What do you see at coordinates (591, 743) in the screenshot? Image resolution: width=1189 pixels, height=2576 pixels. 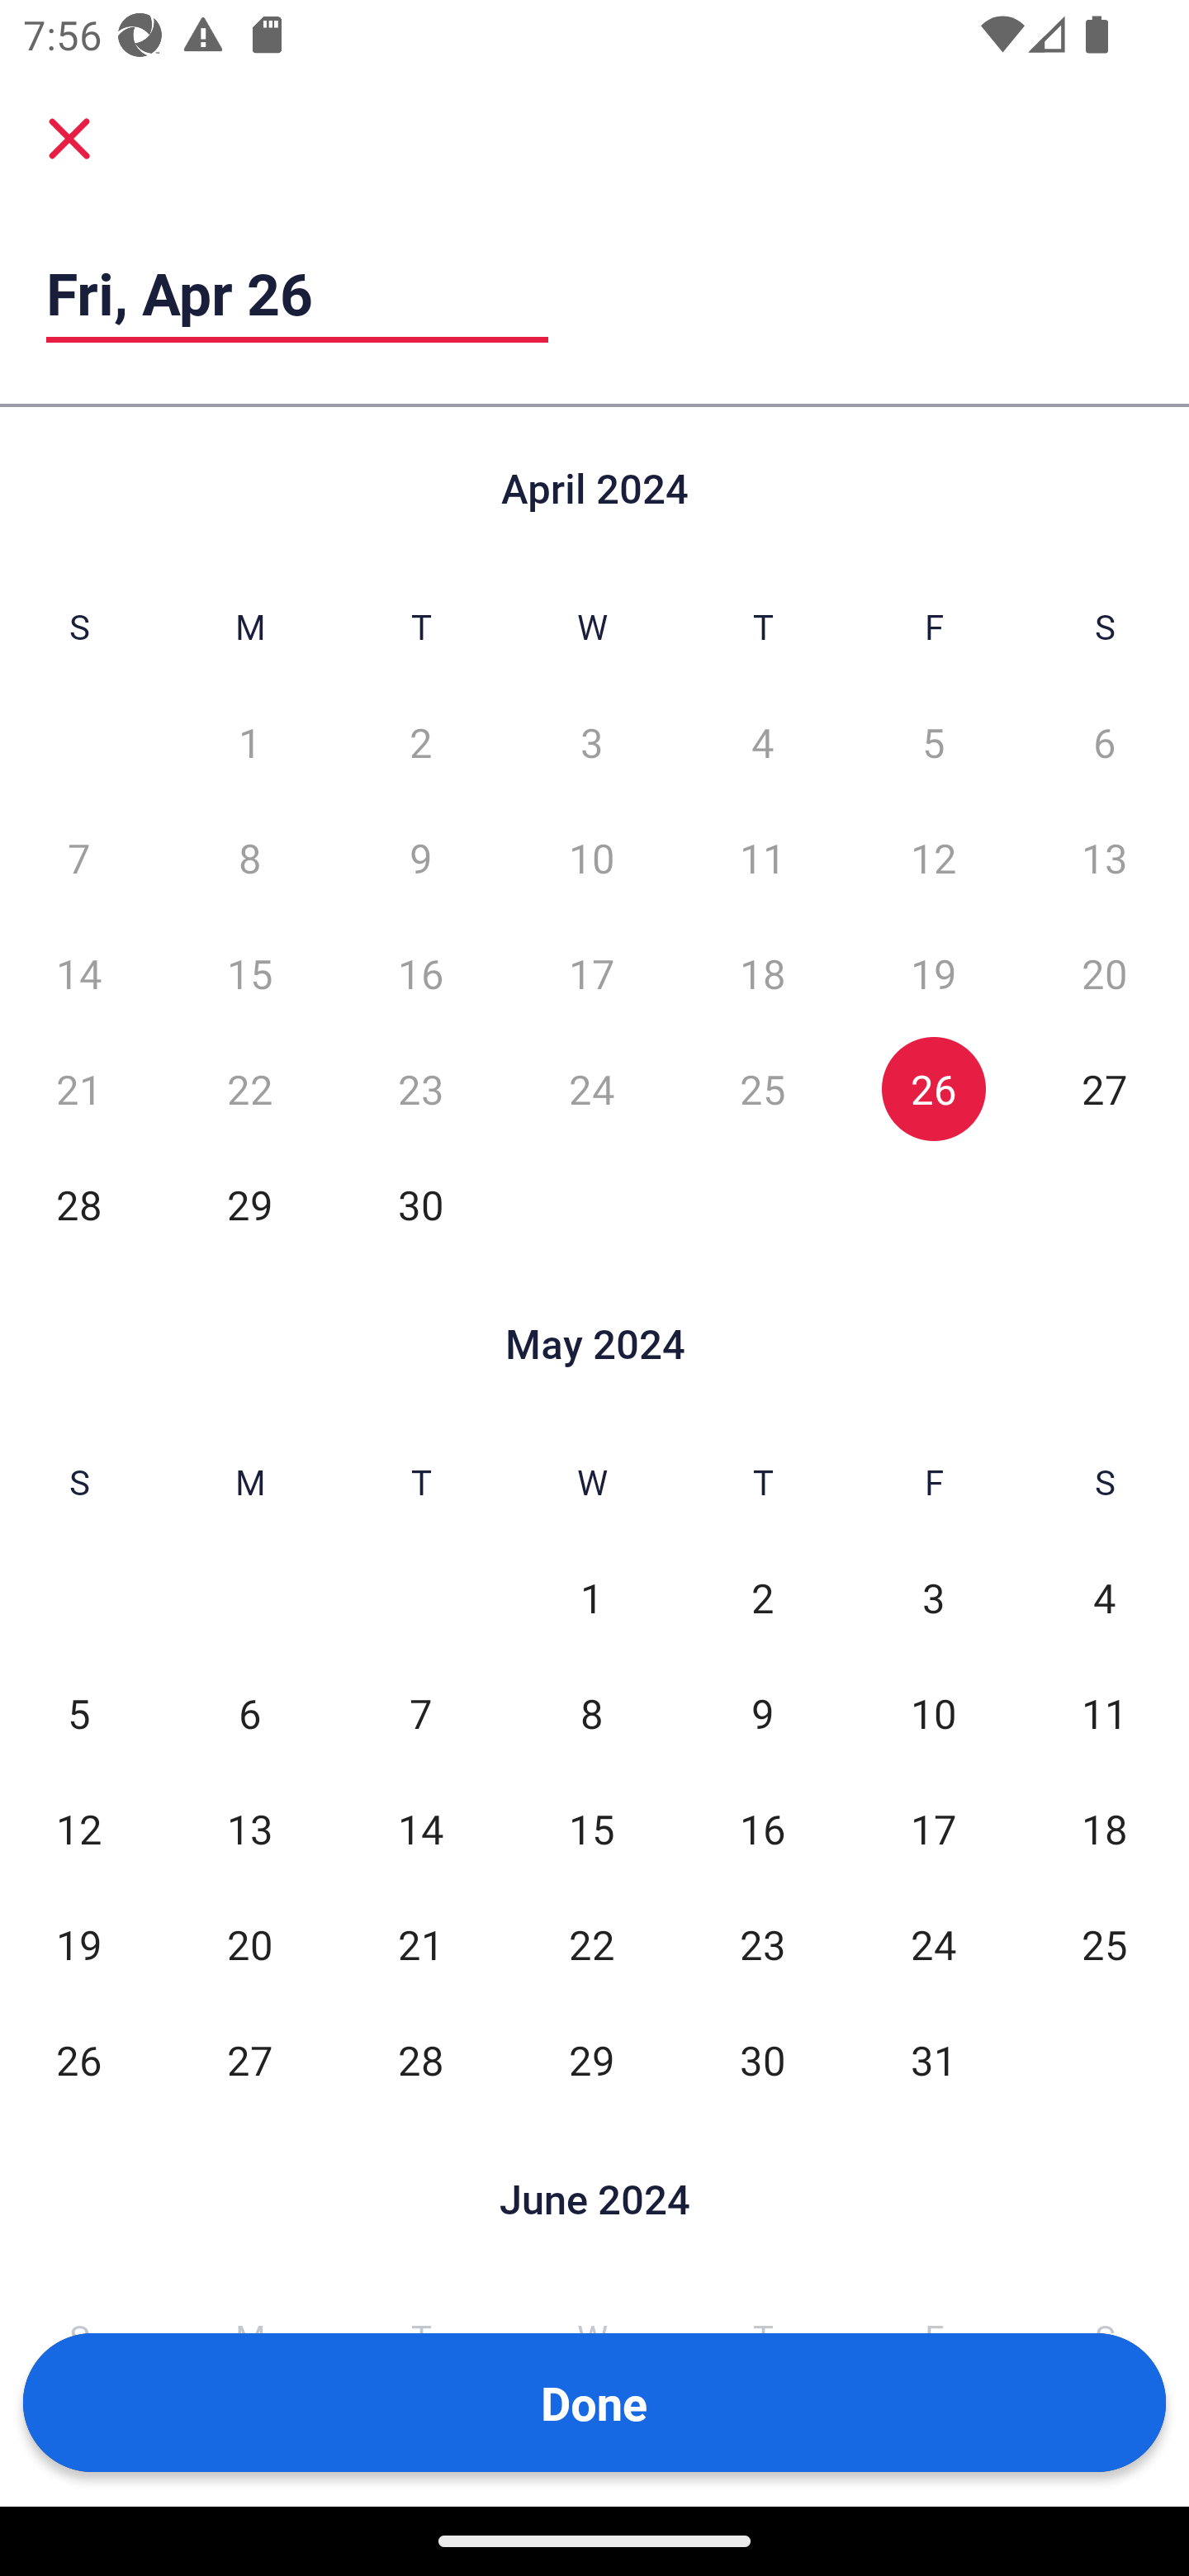 I see `3 Wed, Apr 3, Not Selected` at bounding box center [591, 743].